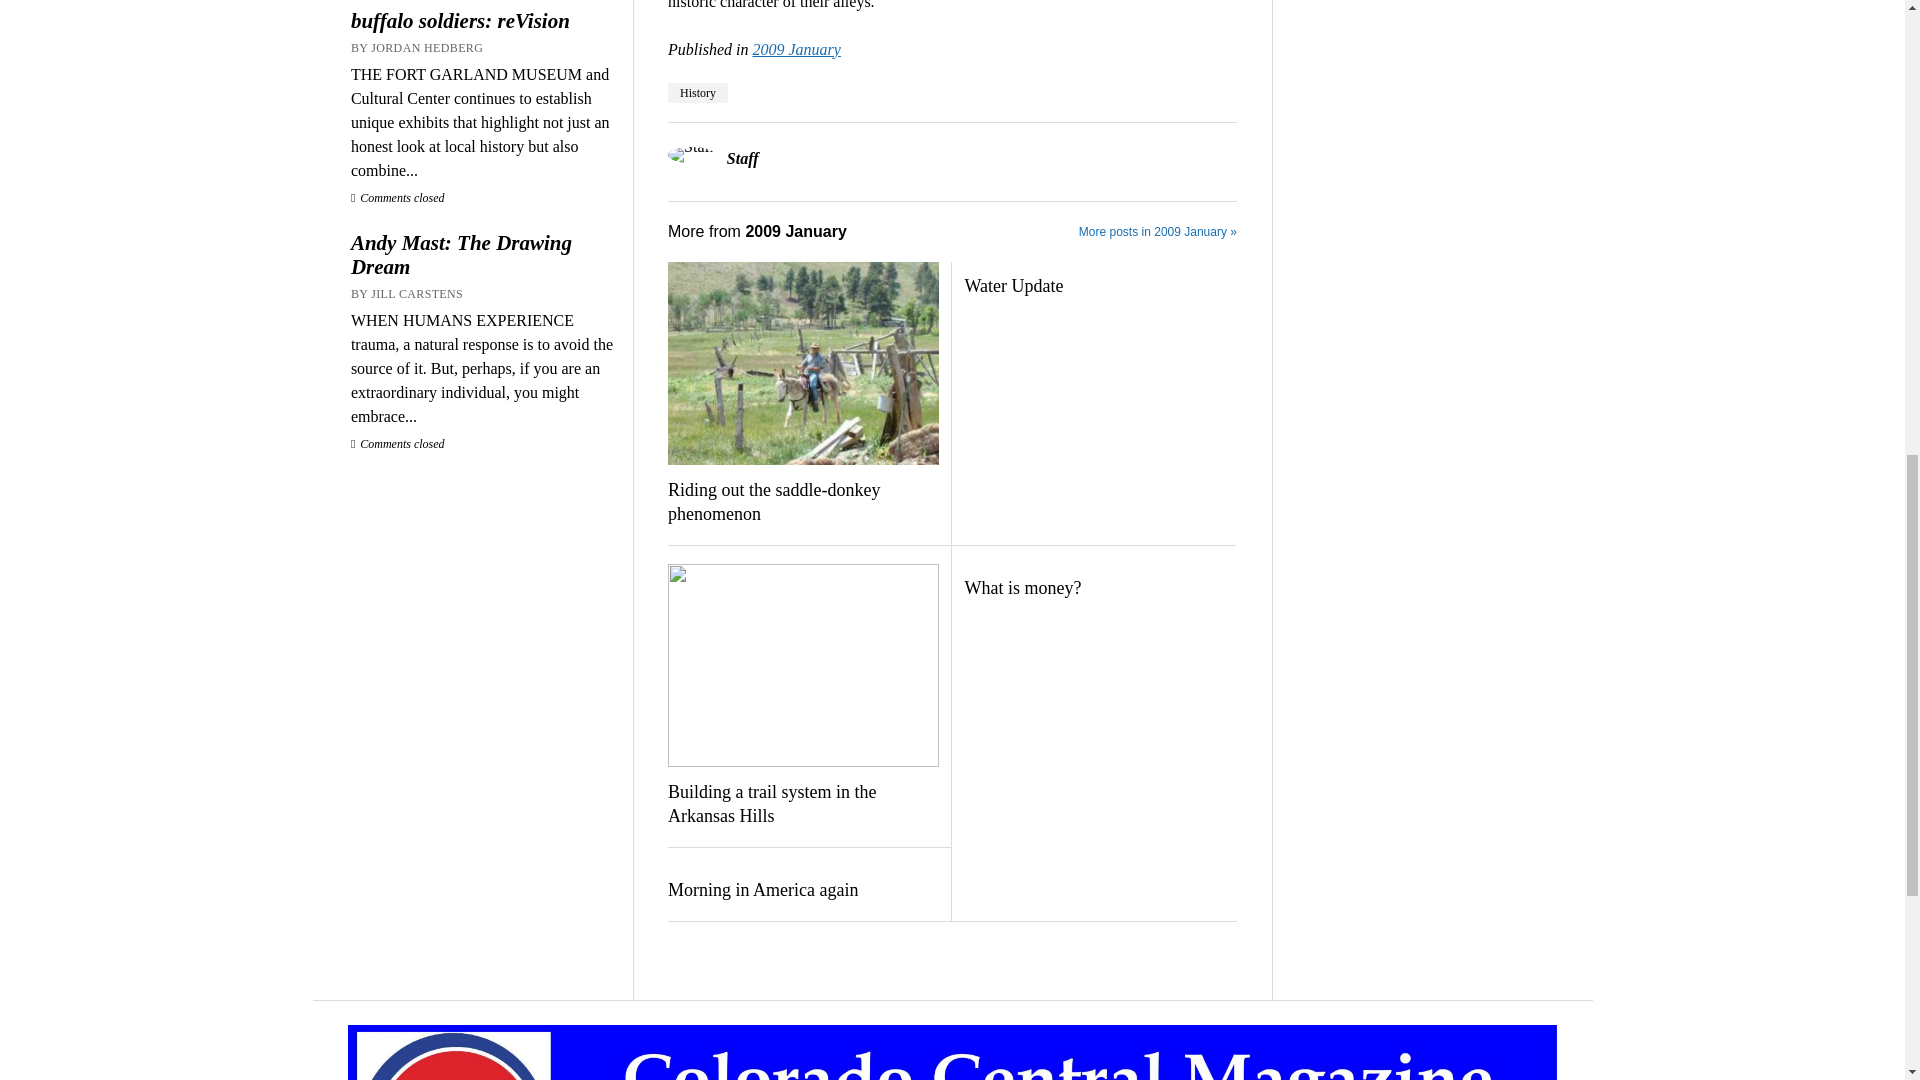  I want to click on What is money?, so click(1098, 588).